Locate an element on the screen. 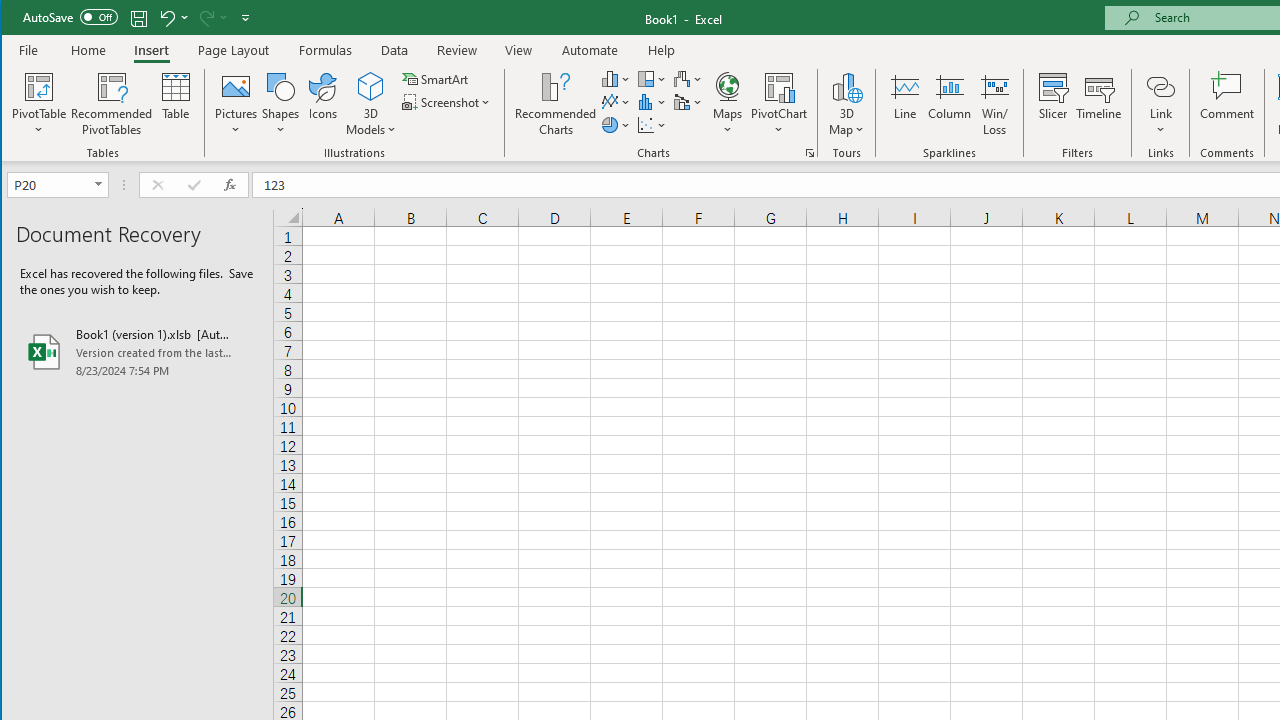 This screenshot has height=720, width=1280. Insert Statistic Chart is located at coordinates (652, 102).